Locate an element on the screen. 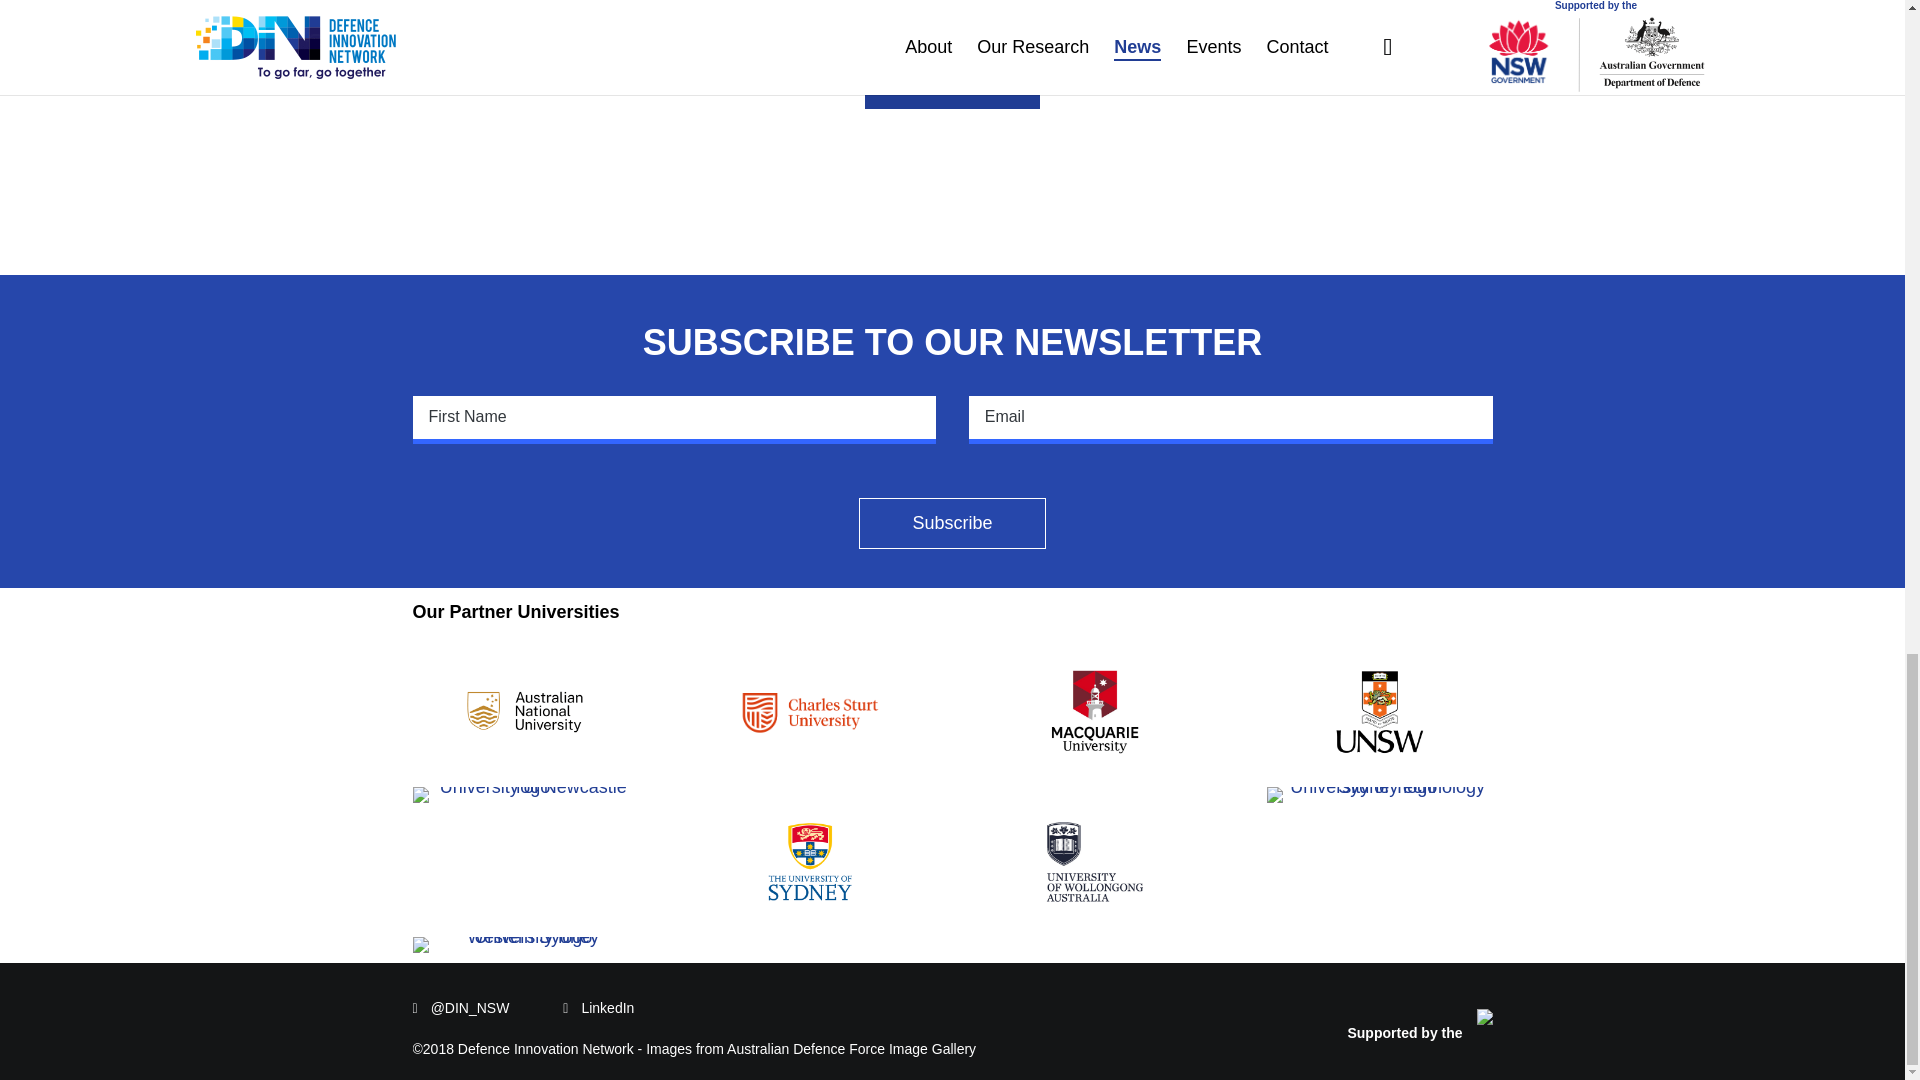  University of New South Wales is located at coordinates (1380, 712).